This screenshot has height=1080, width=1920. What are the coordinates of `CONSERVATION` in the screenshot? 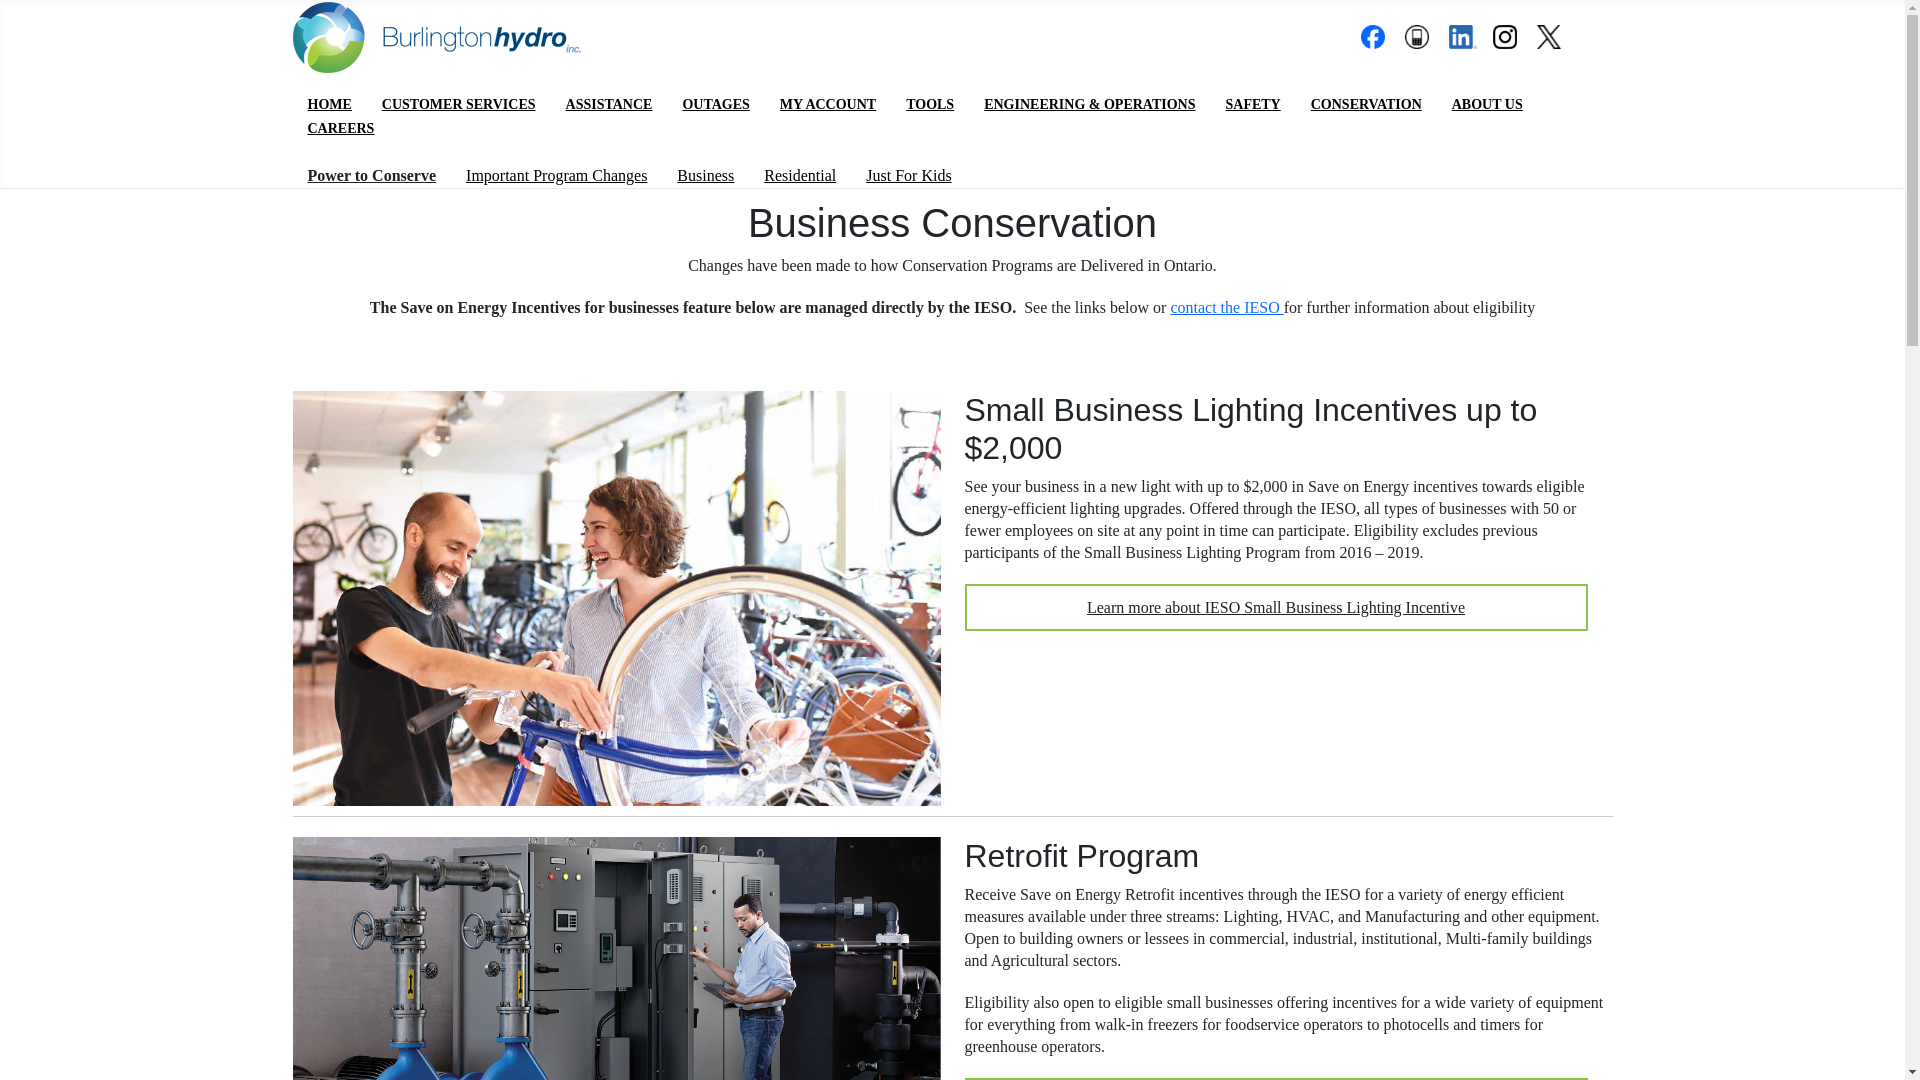 It's located at (1366, 104).